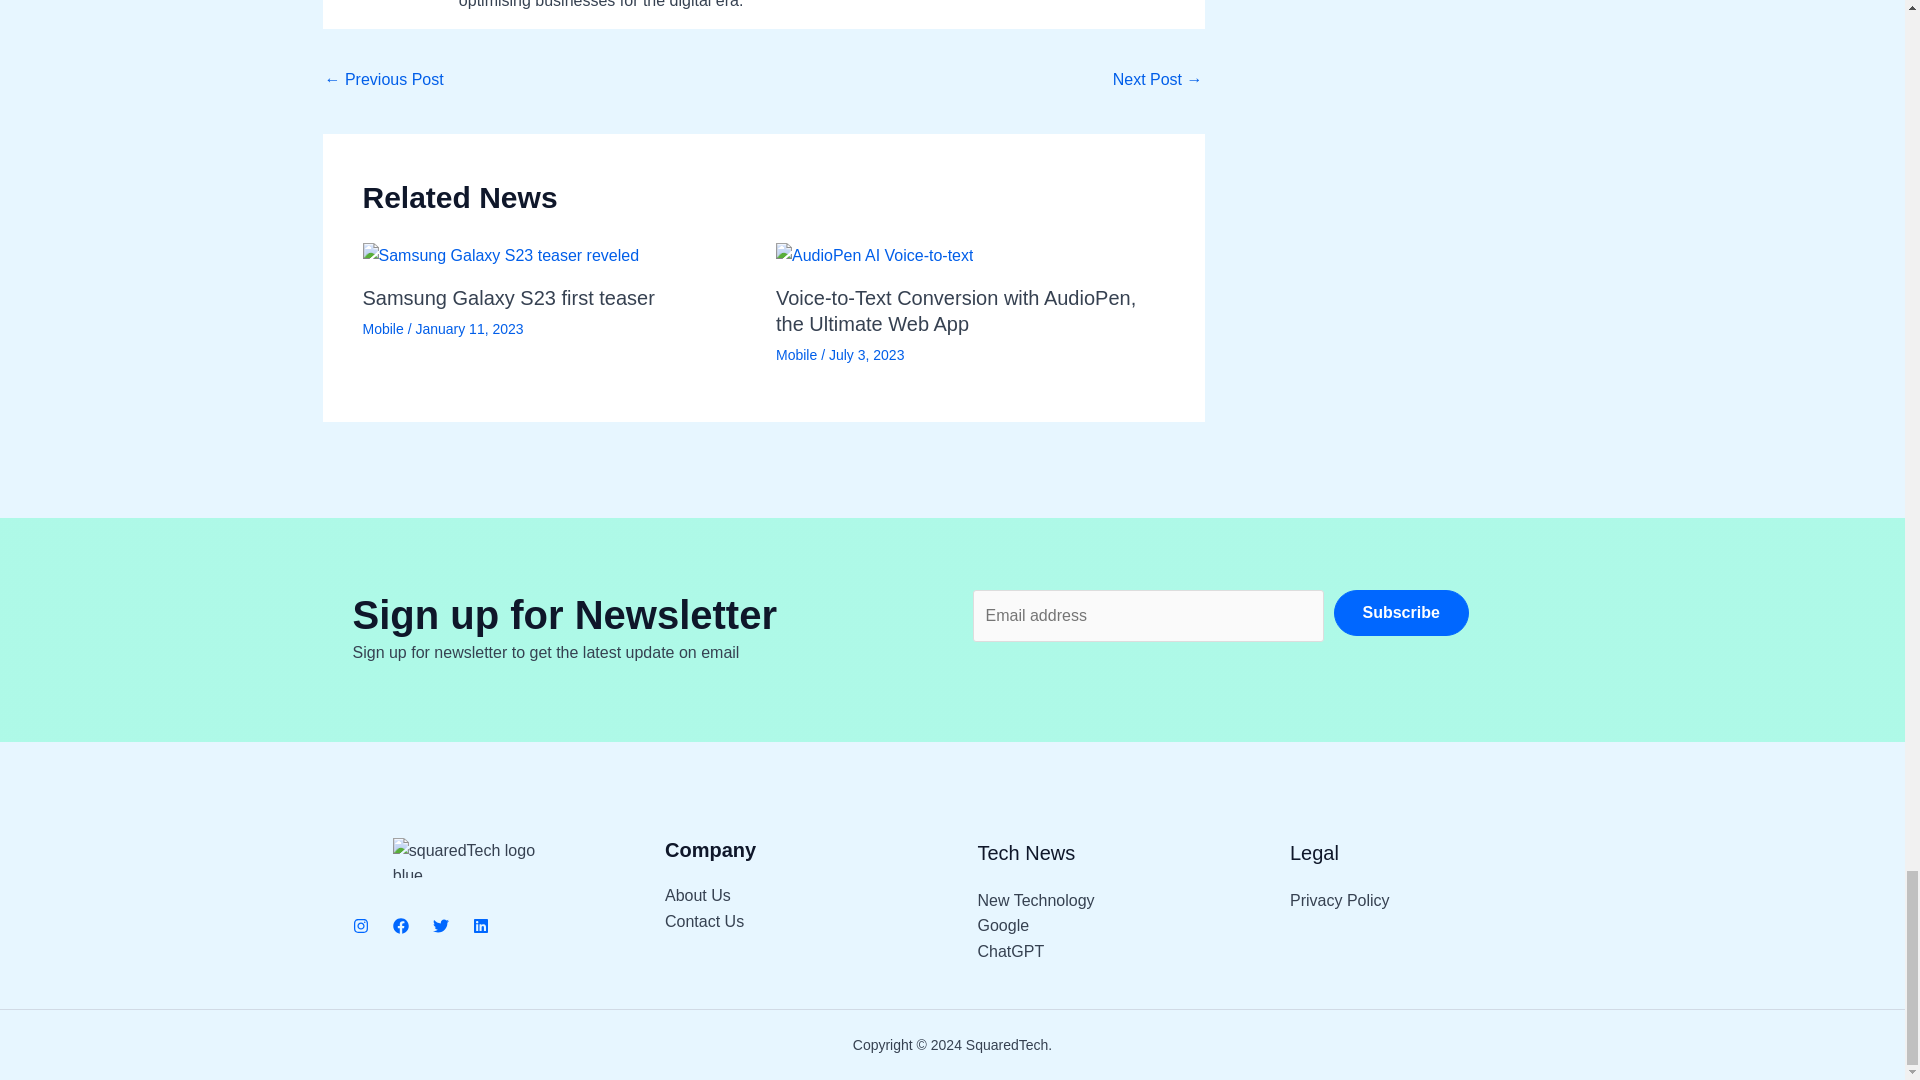 The width and height of the screenshot is (1920, 1080). I want to click on Discord Add Parental Controls for Teens, so click(1158, 81).